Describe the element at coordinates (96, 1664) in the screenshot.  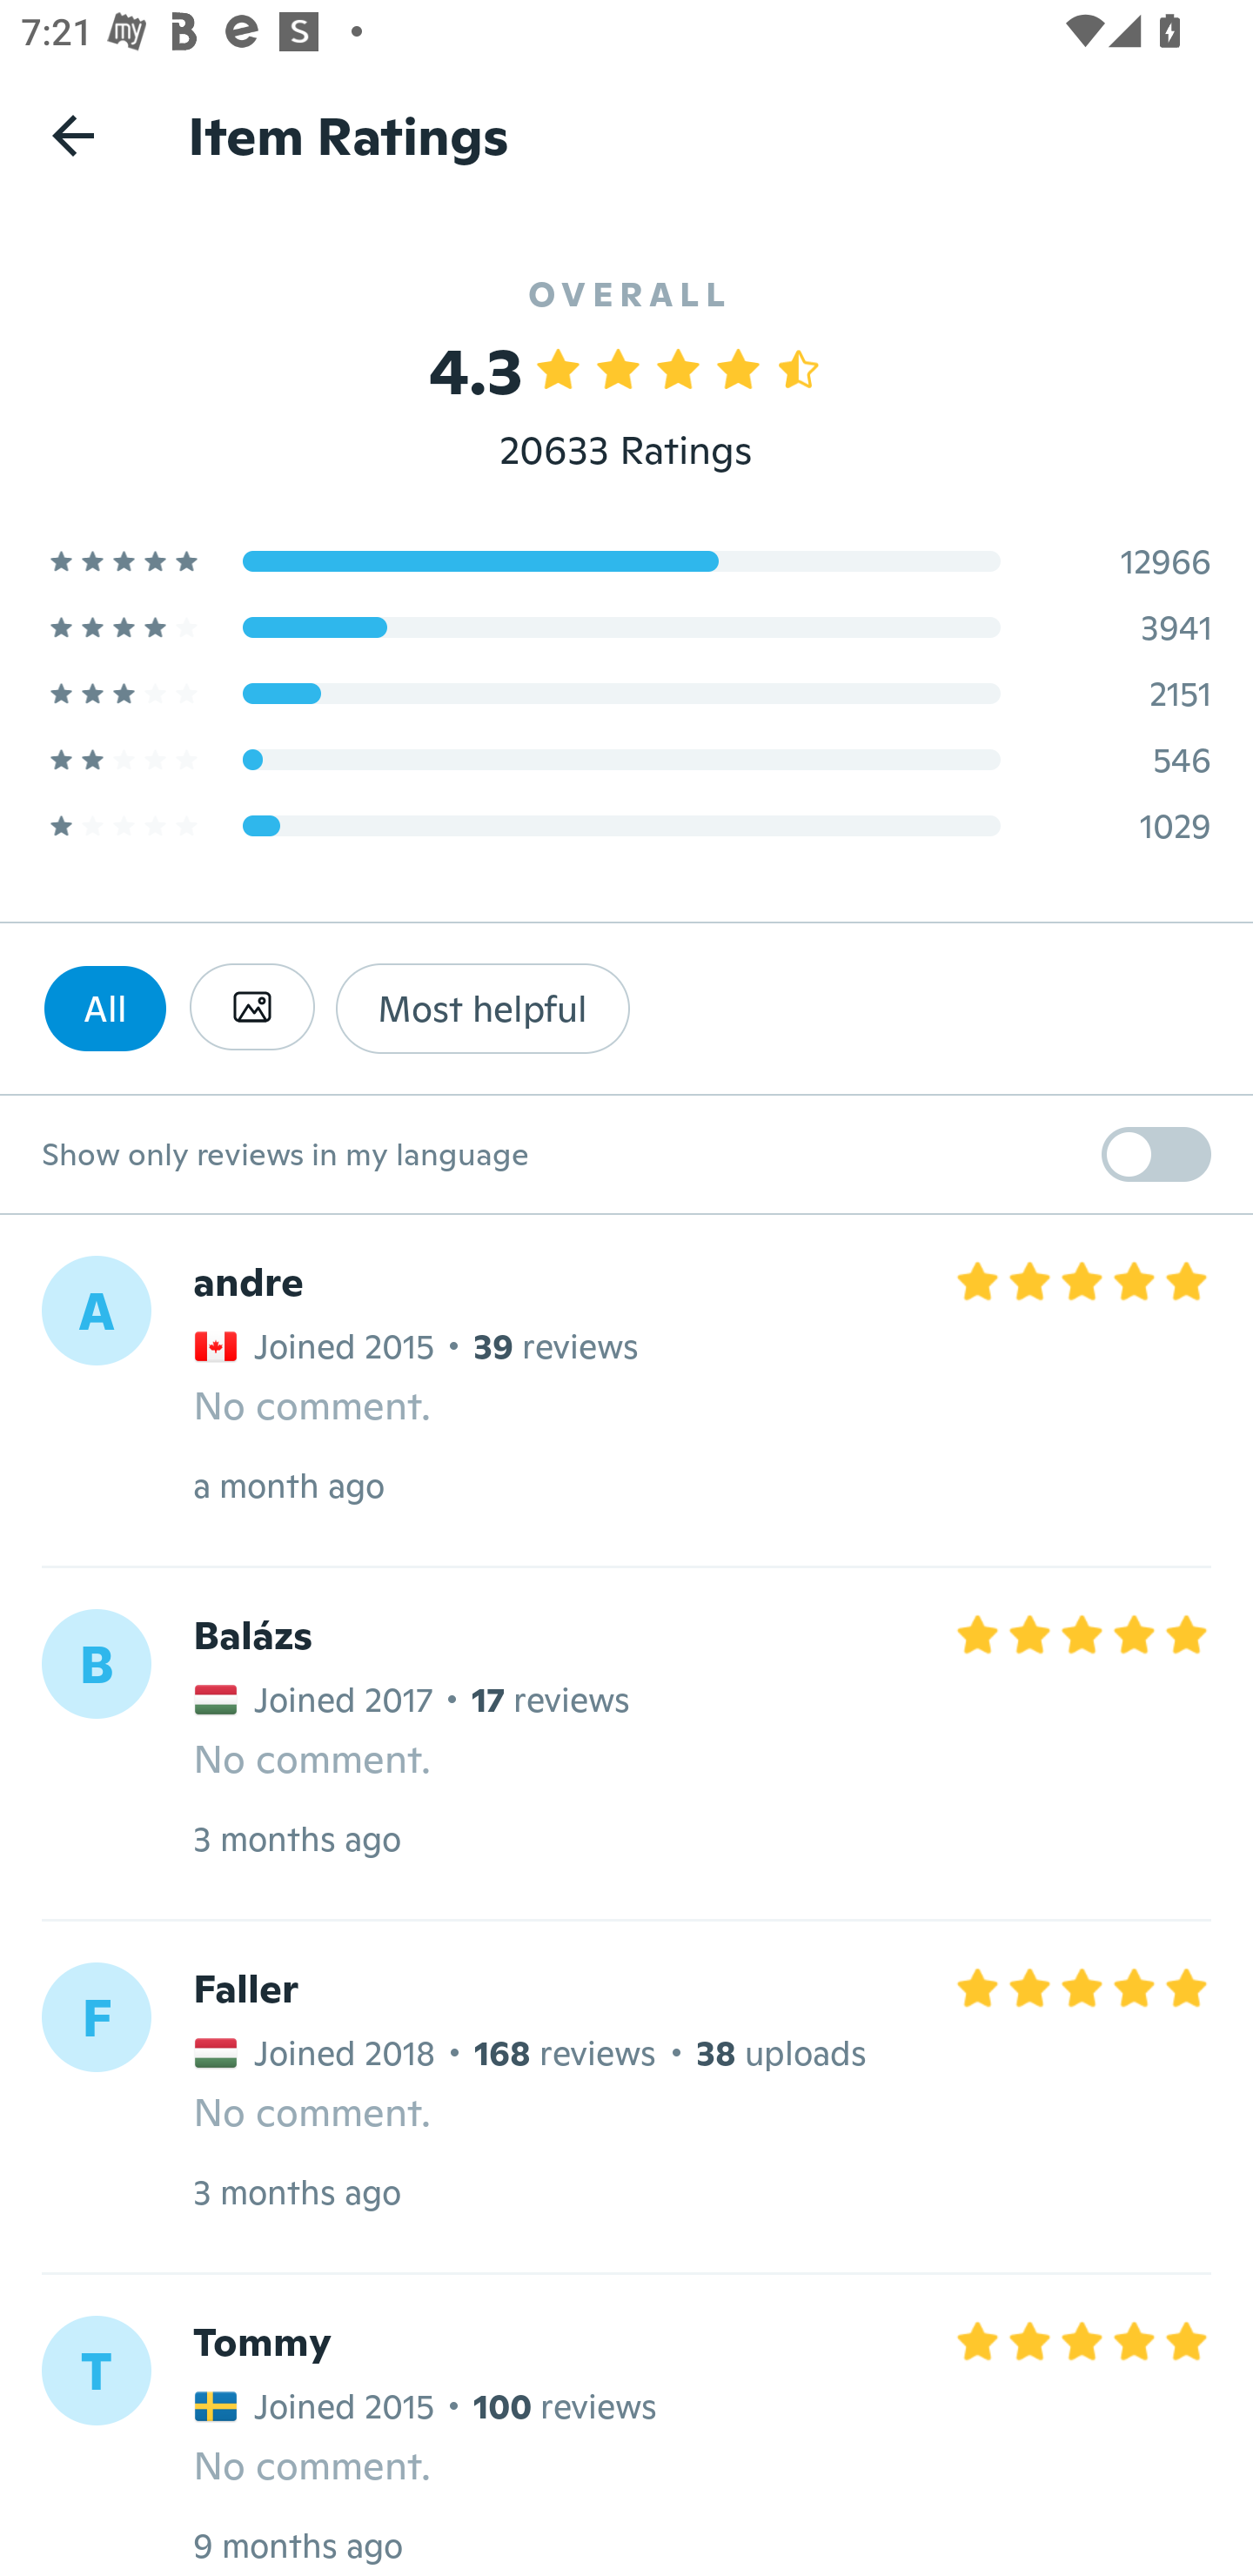
I see `B` at that location.